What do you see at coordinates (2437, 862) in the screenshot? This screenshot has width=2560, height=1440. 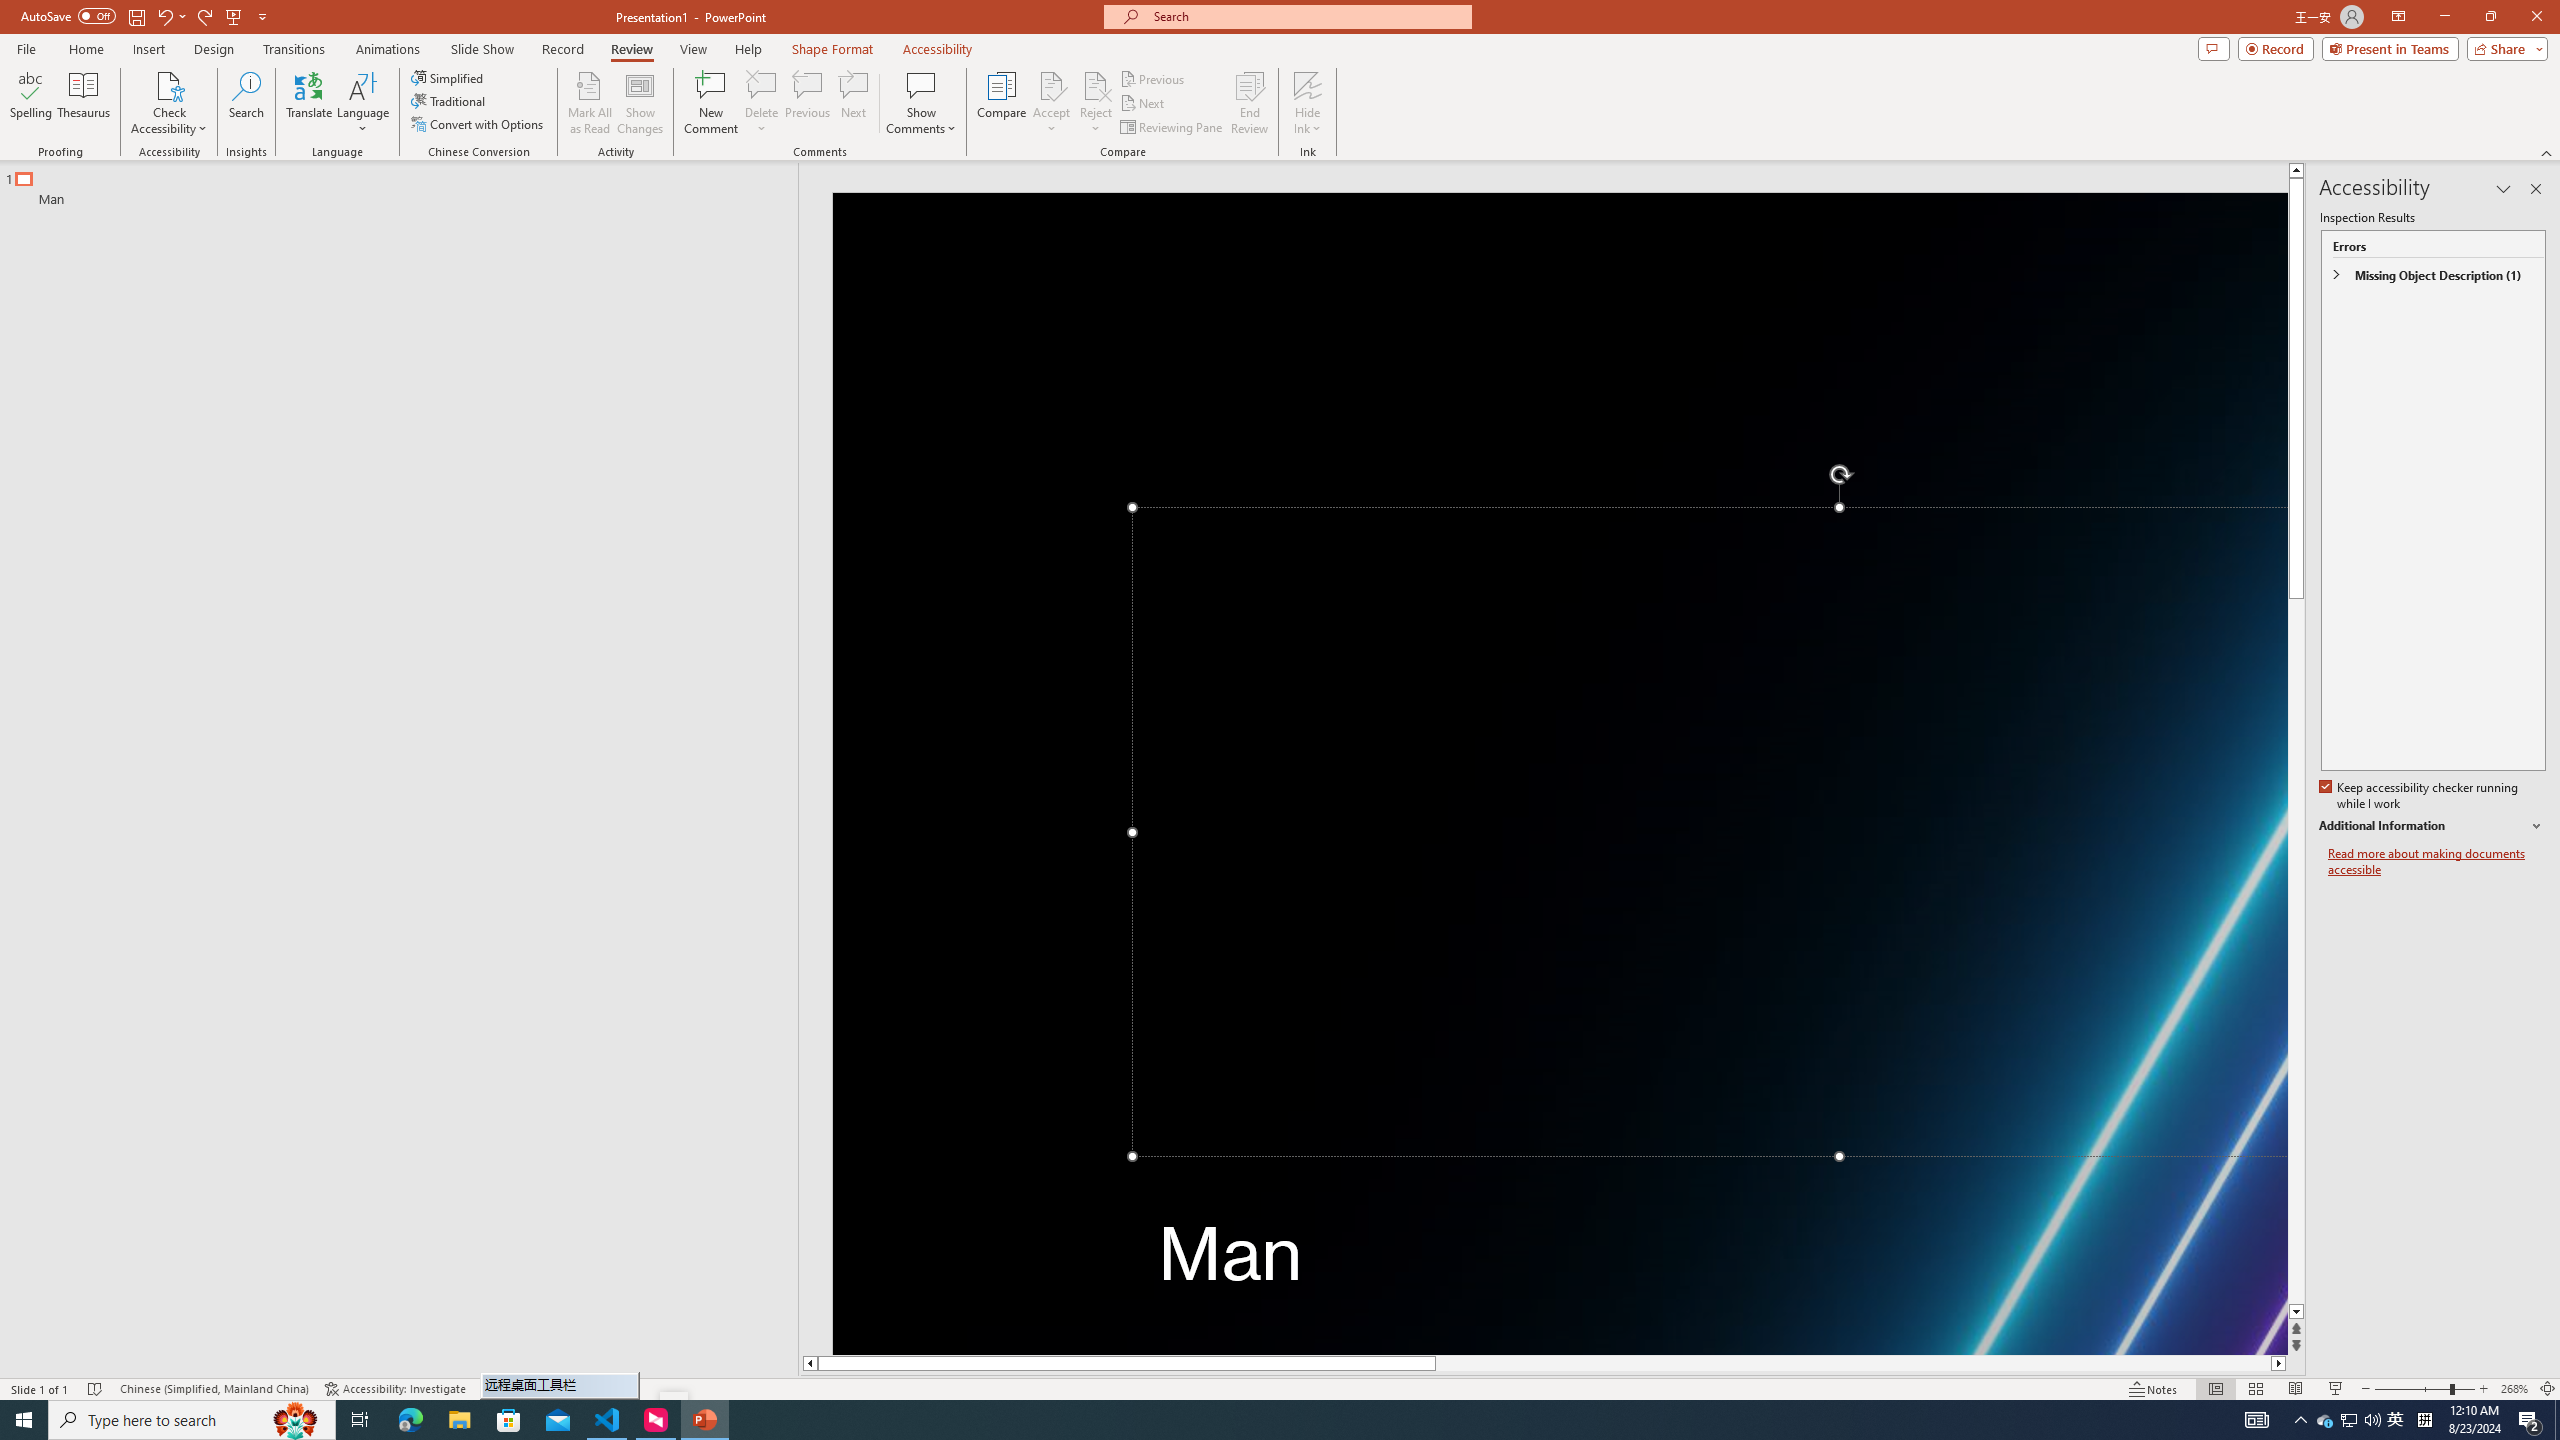 I see `Read more about making documents accessible` at bounding box center [2437, 862].